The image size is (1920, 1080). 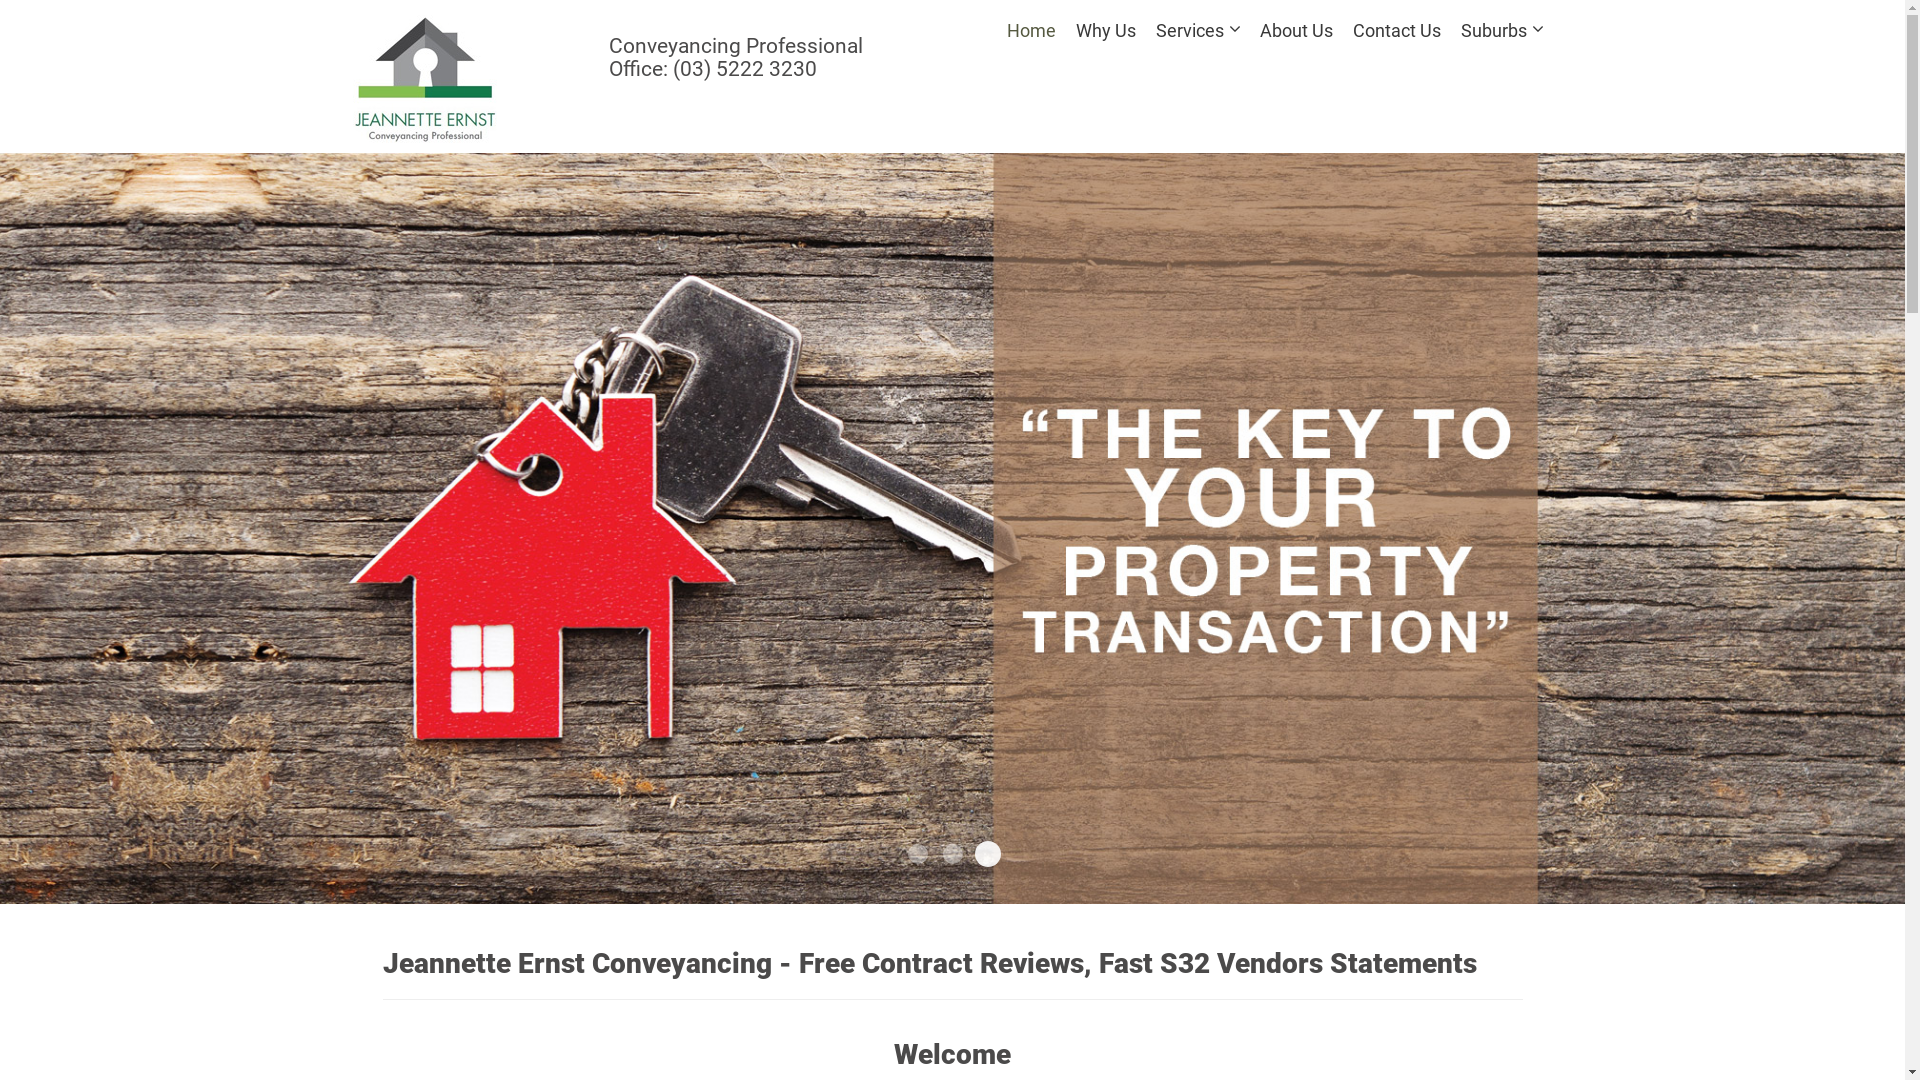 What do you see at coordinates (1501, 30) in the screenshot?
I see `Suburbs` at bounding box center [1501, 30].